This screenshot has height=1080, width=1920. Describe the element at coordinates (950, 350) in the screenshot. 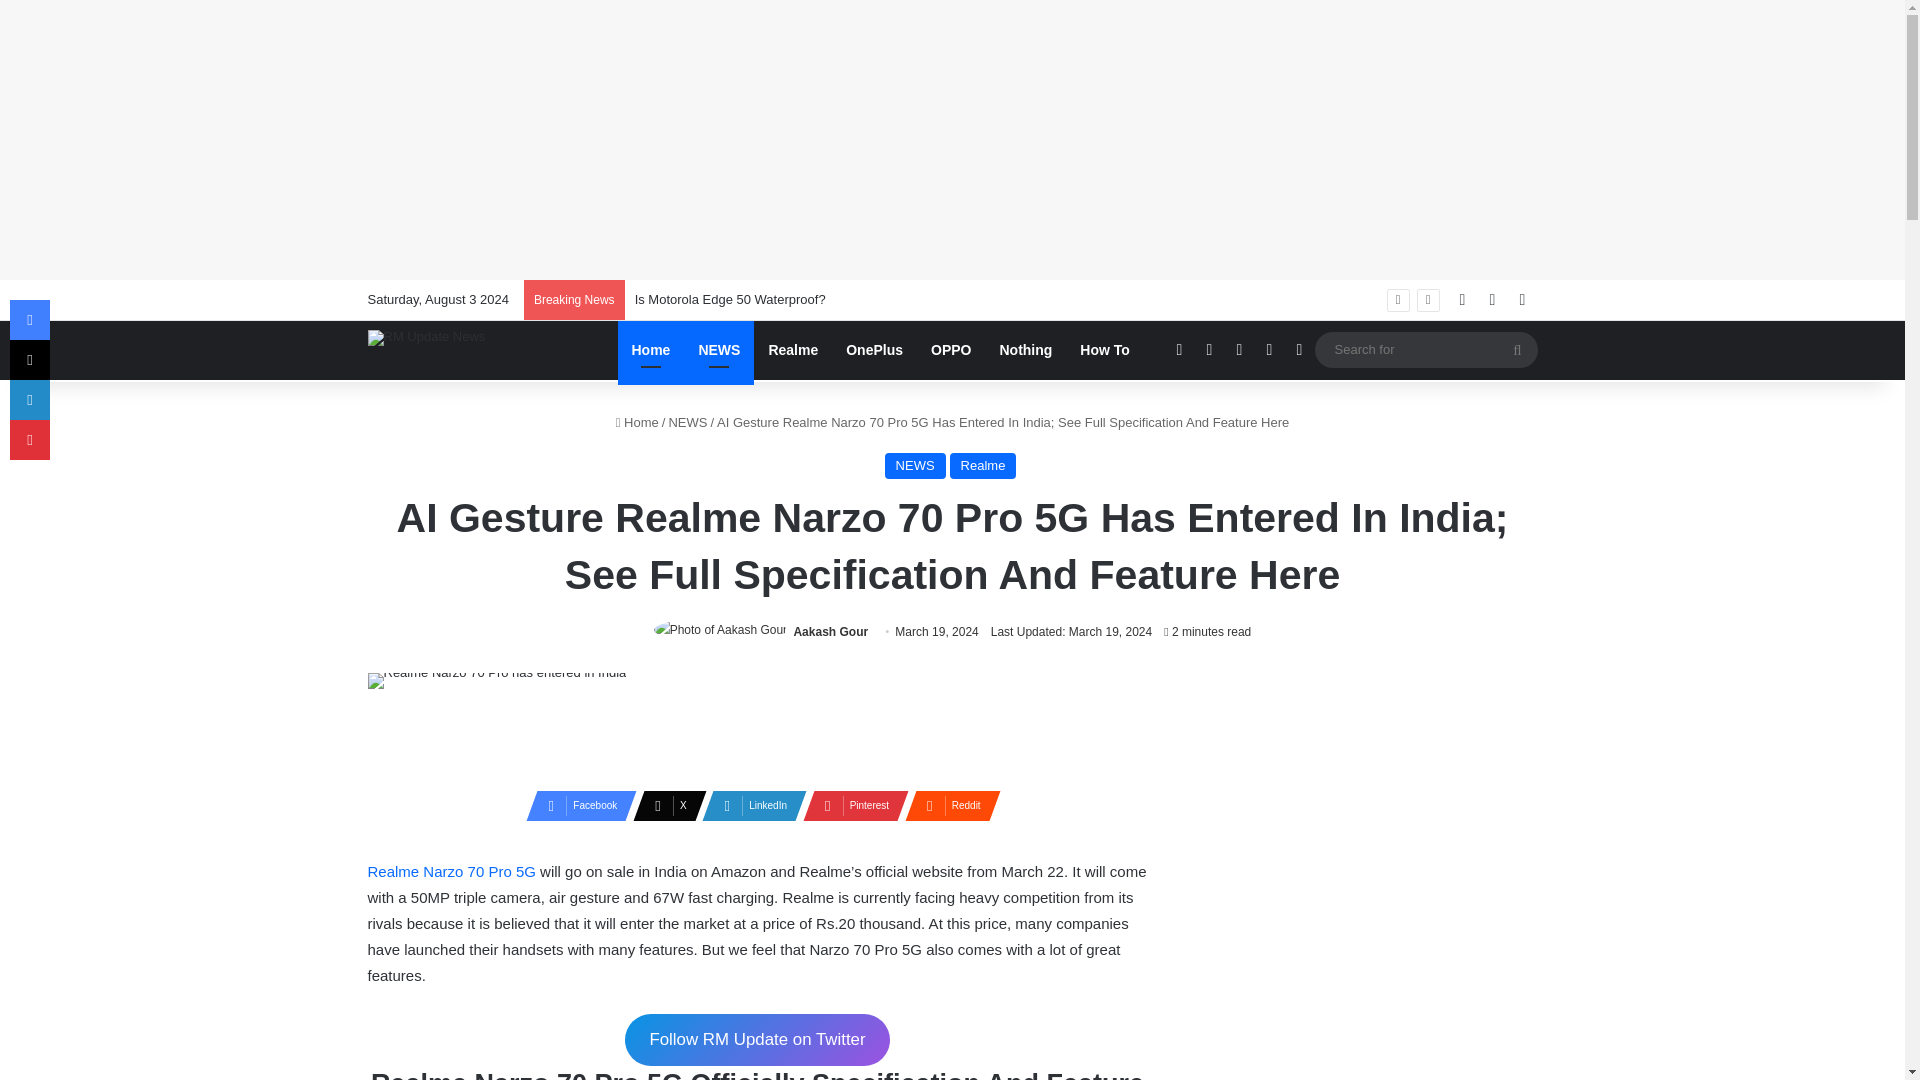

I see `OPPO` at that location.